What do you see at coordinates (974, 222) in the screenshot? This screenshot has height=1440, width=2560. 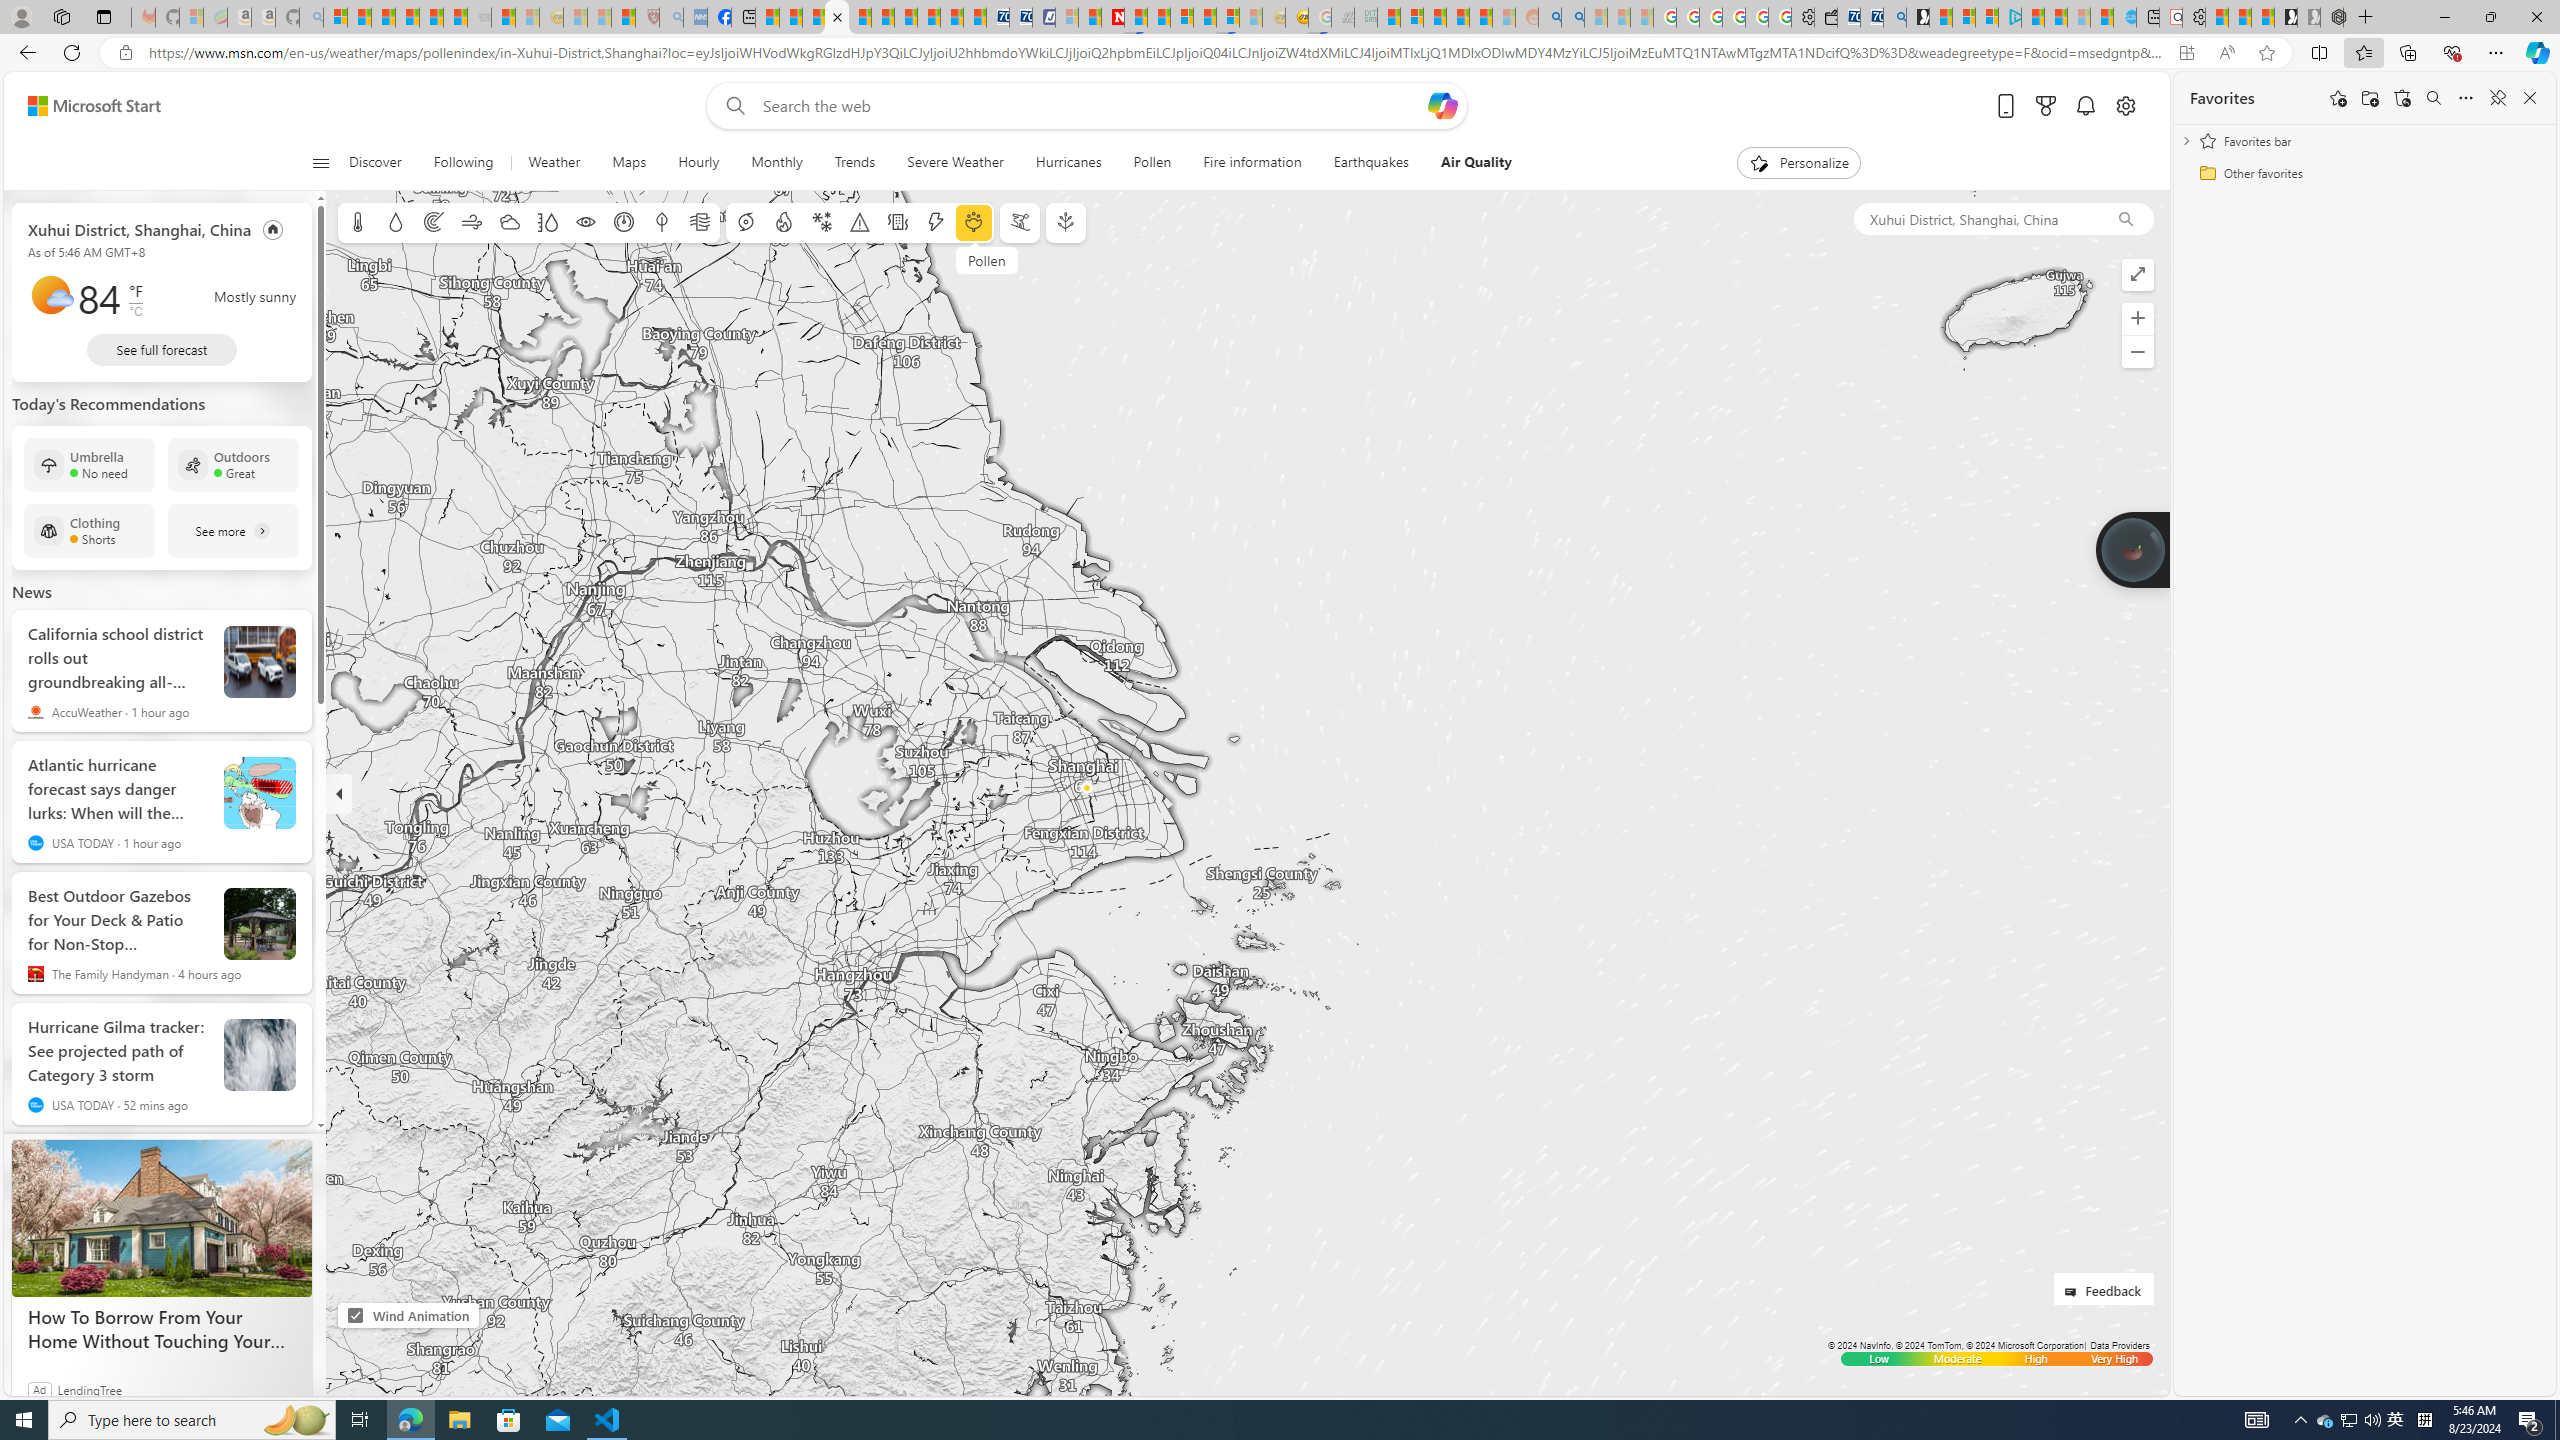 I see `Pollen` at bounding box center [974, 222].